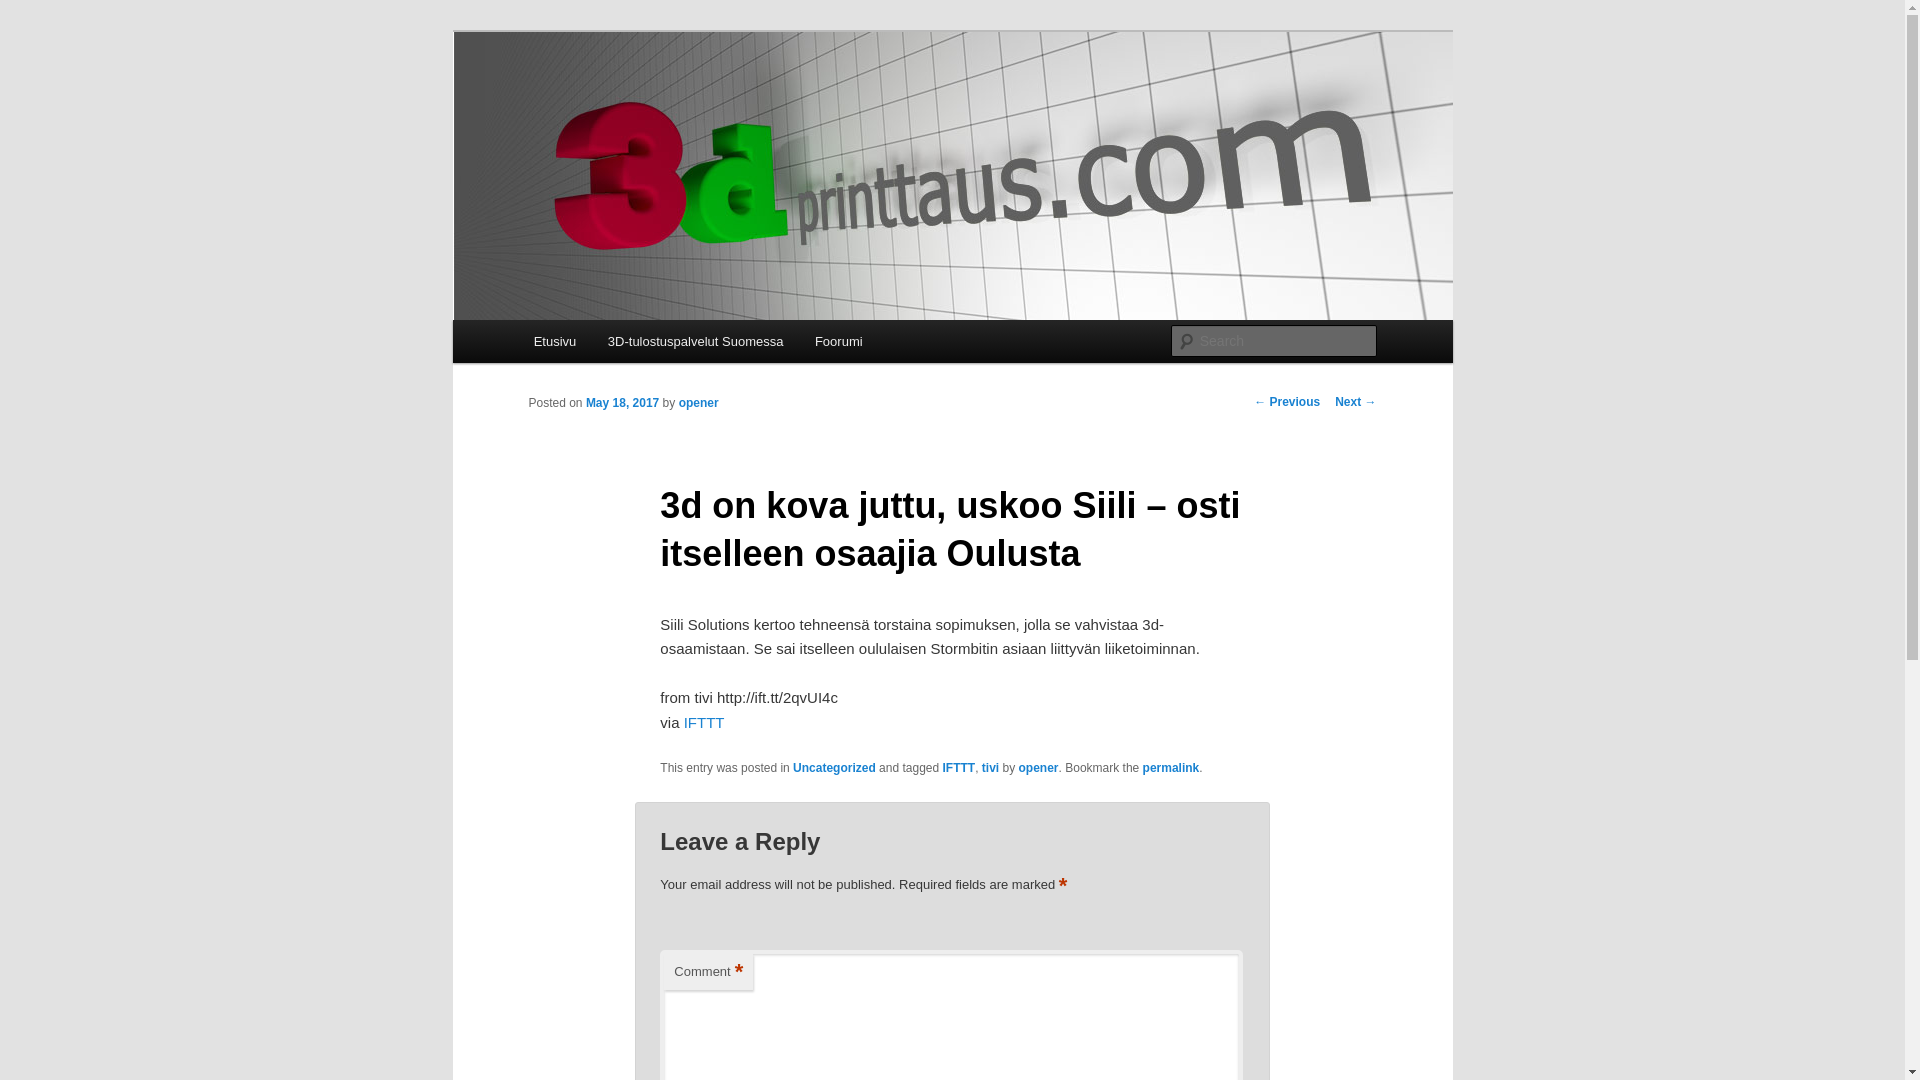 Image resolution: width=1920 pixels, height=1080 pixels. Describe the element at coordinates (622, 403) in the screenshot. I see `May 18, 2017` at that location.